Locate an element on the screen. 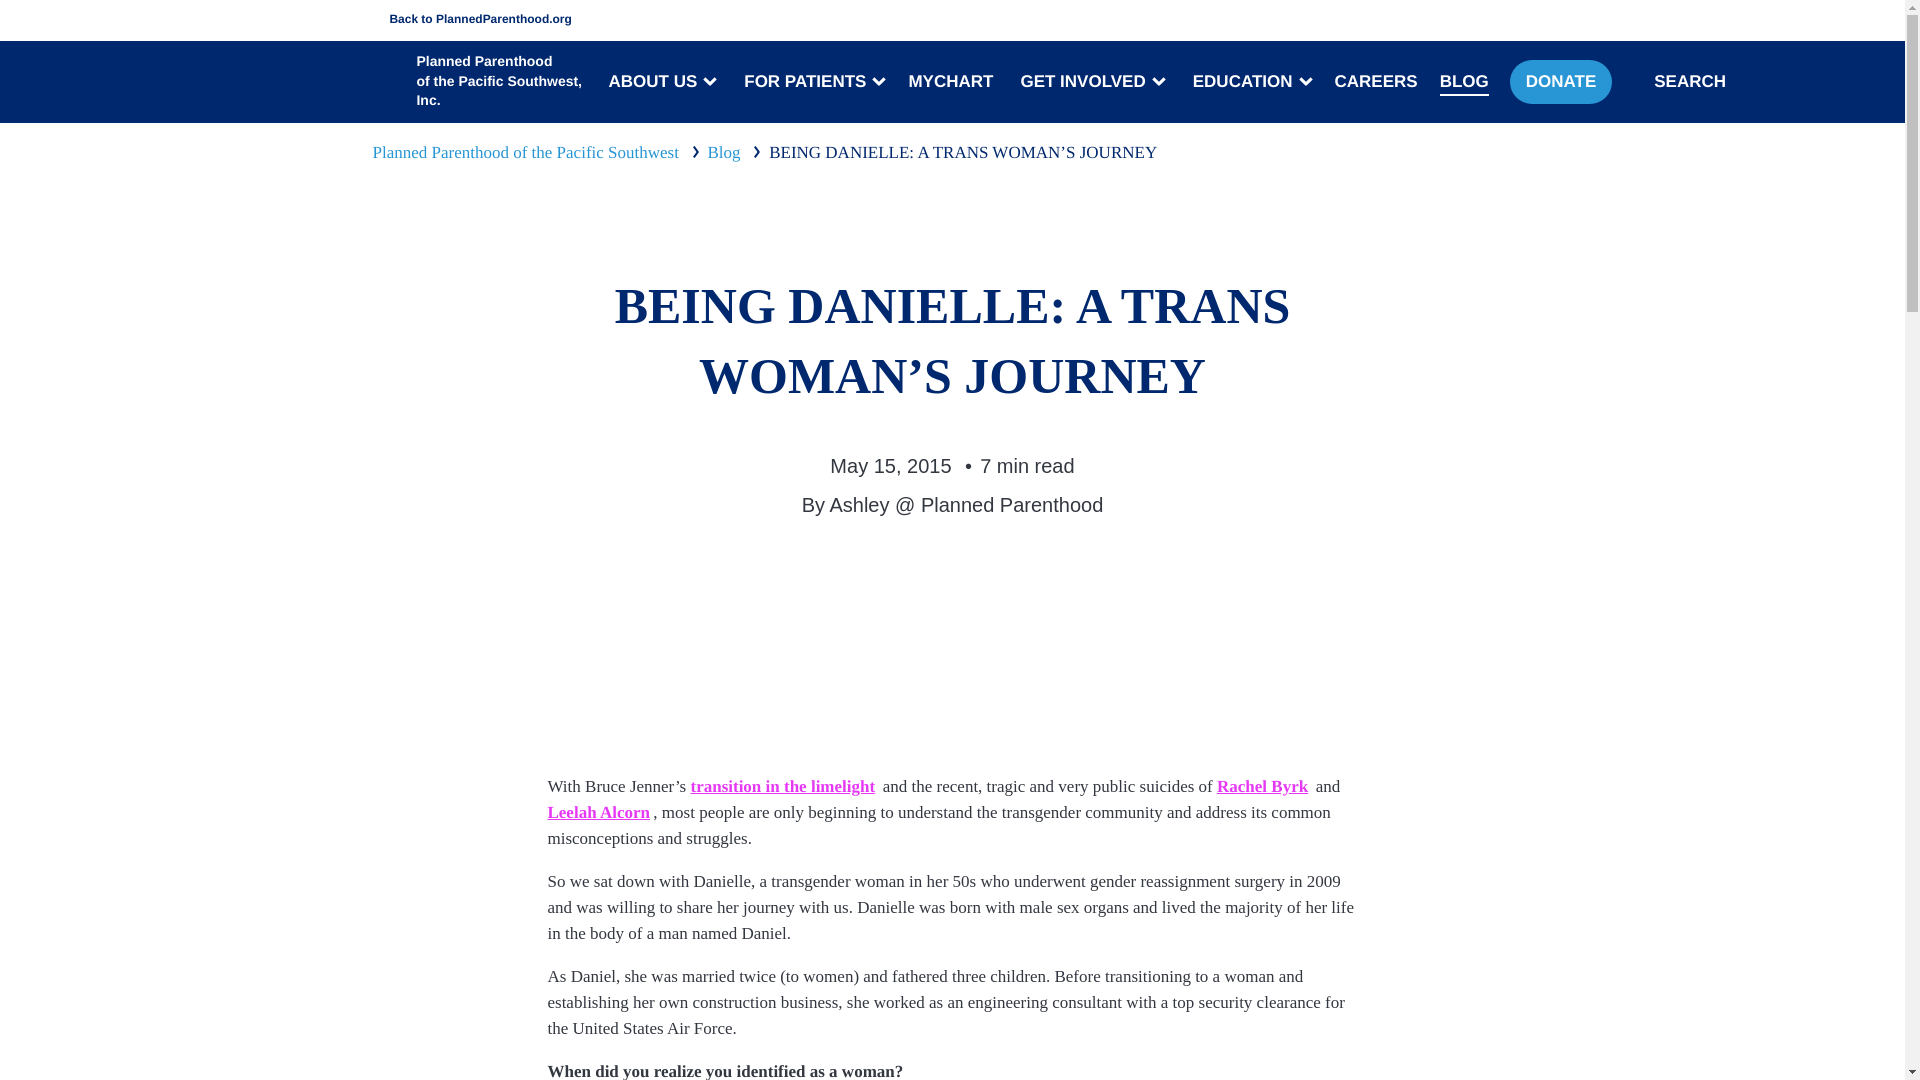  FOR PATIENTS is located at coordinates (812, 82).